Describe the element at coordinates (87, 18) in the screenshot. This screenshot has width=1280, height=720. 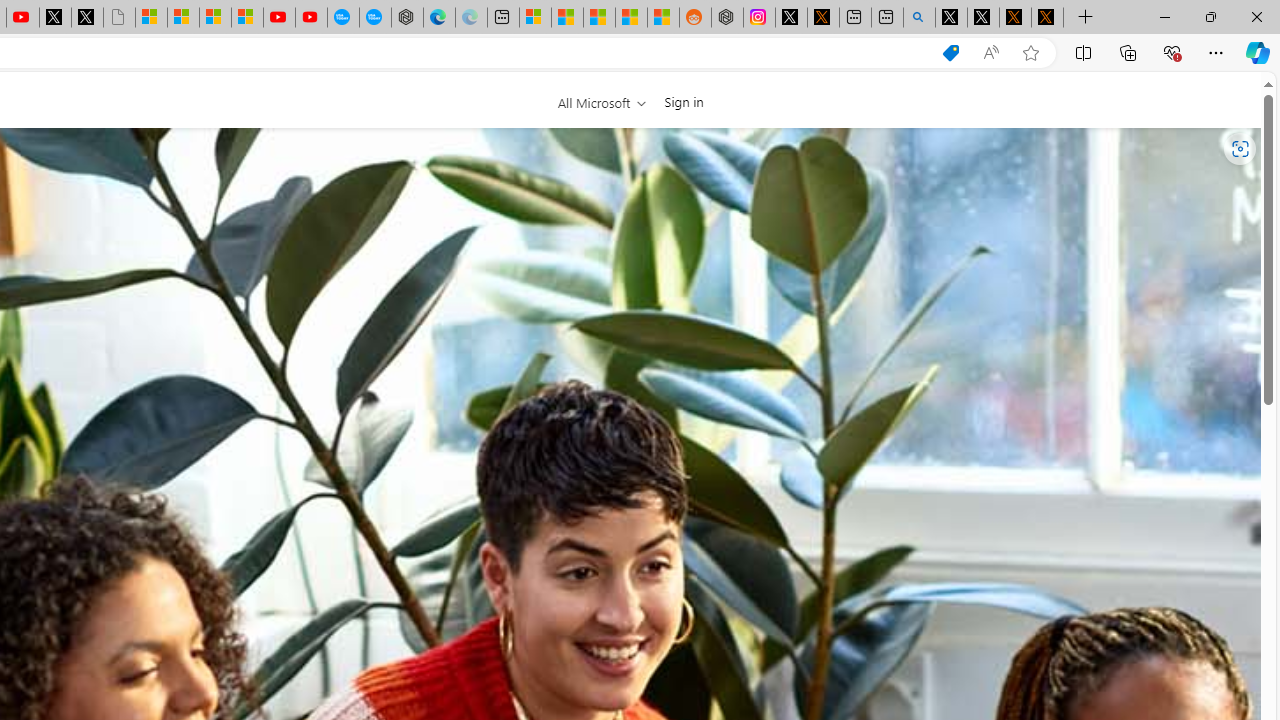
I see `X` at that location.